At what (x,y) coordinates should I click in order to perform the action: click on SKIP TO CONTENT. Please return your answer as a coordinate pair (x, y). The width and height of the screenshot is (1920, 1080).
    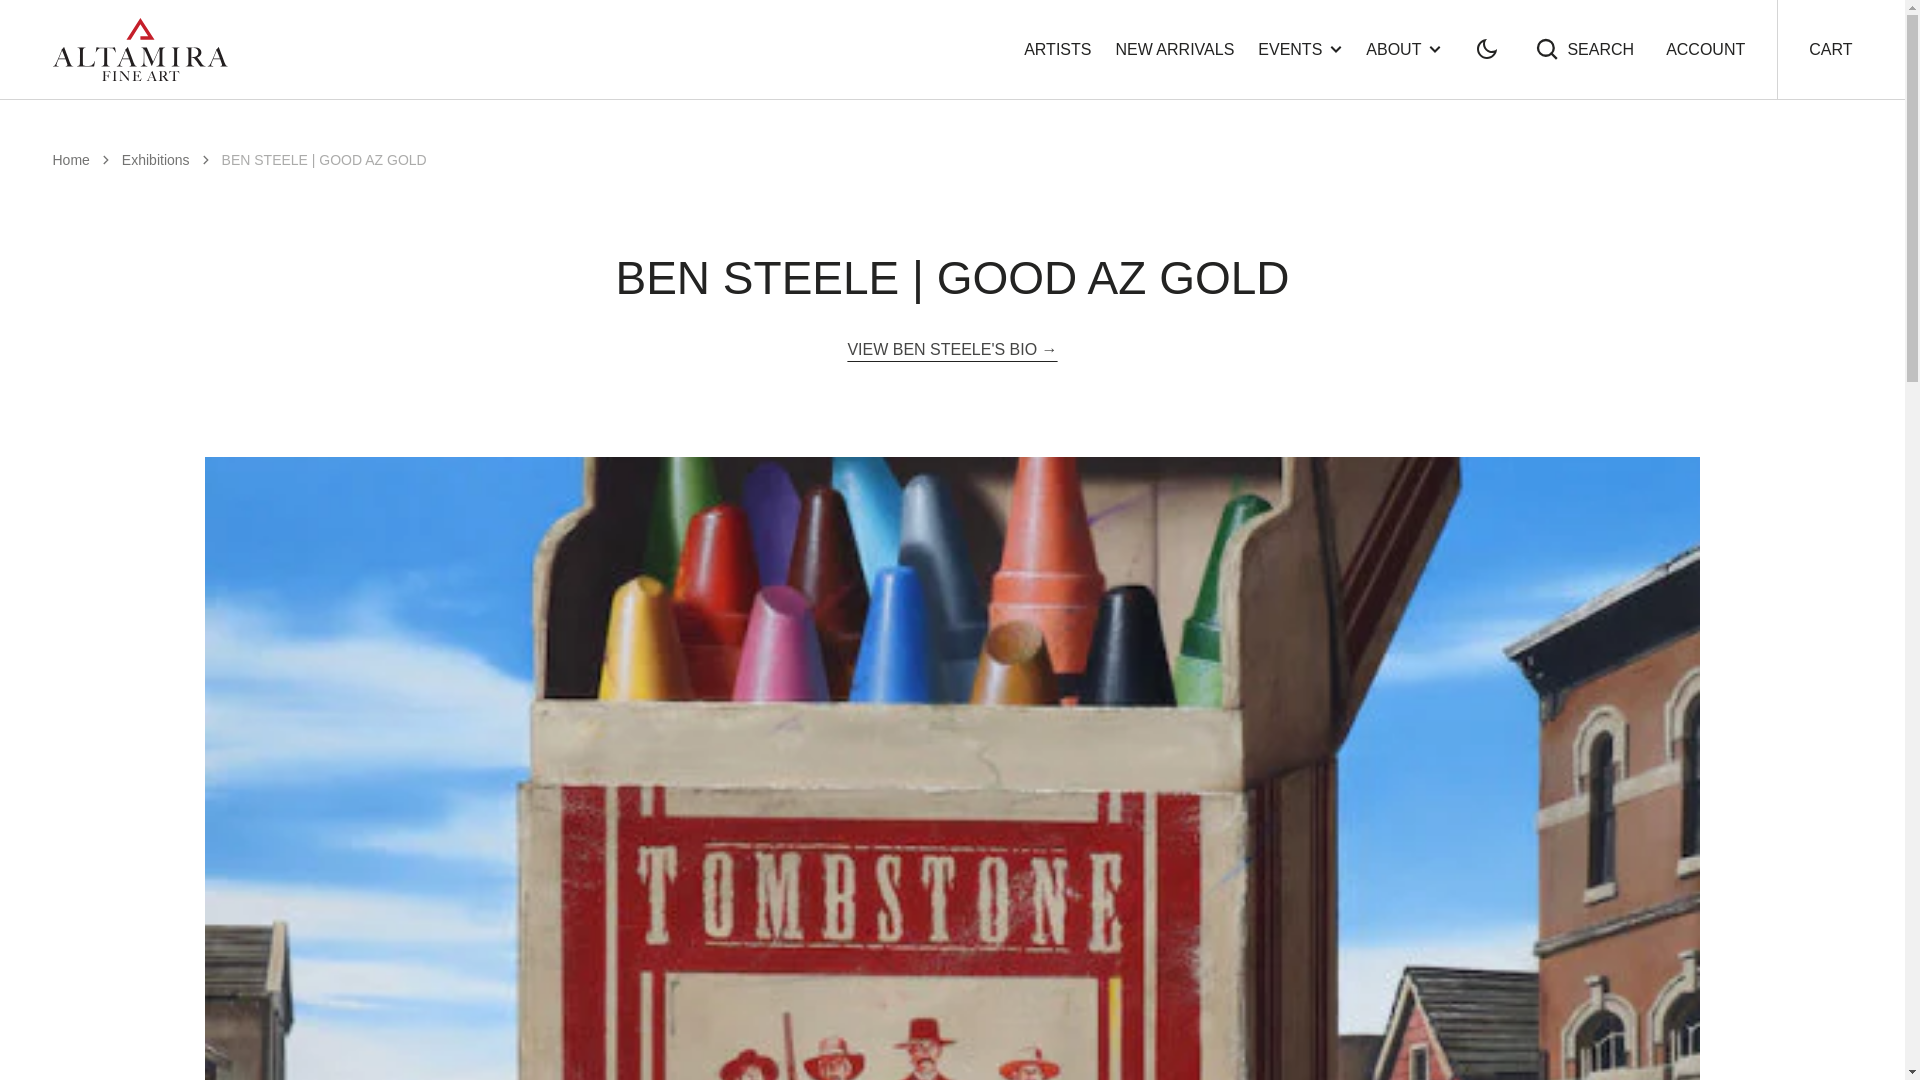
    Looking at the image, I should click on (1403, 48).